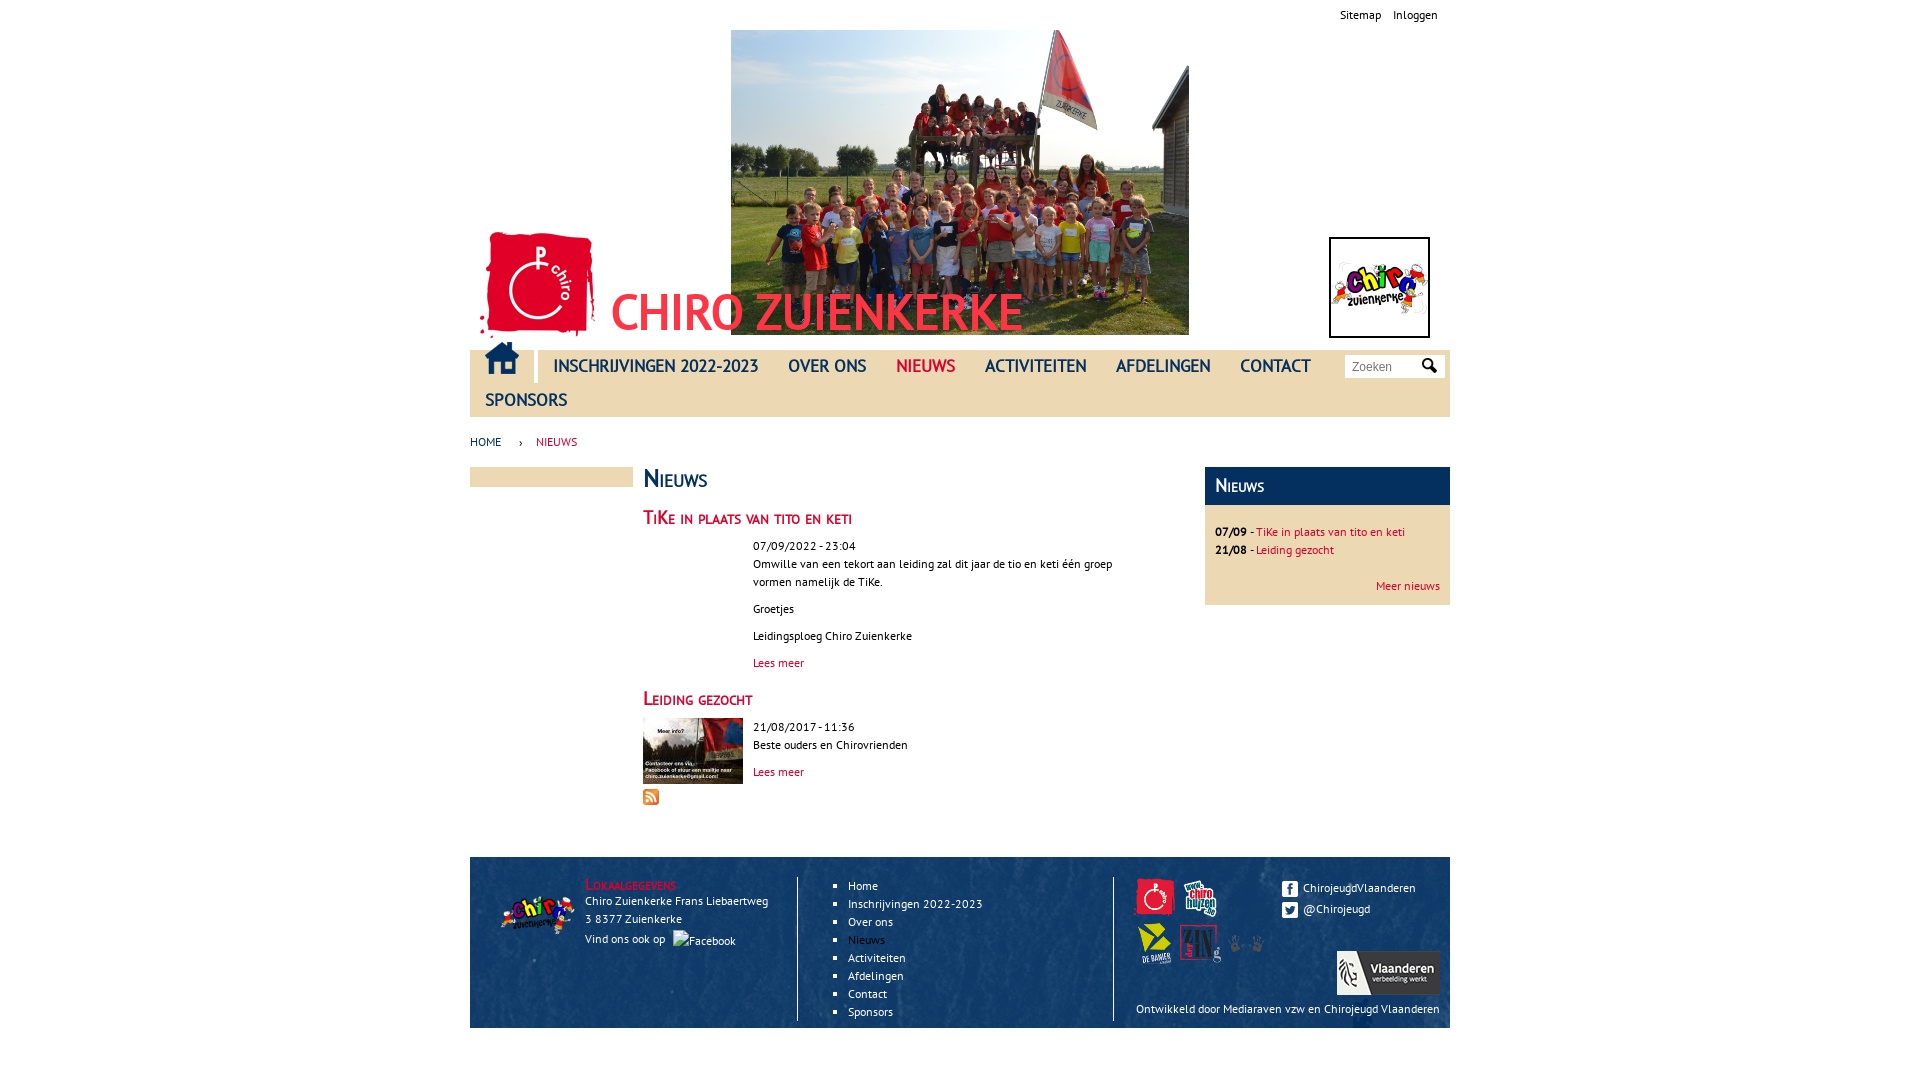  Describe the element at coordinates (1330, 532) in the screenshot. I see `TiKe in plaats van tito en keti` at that location.